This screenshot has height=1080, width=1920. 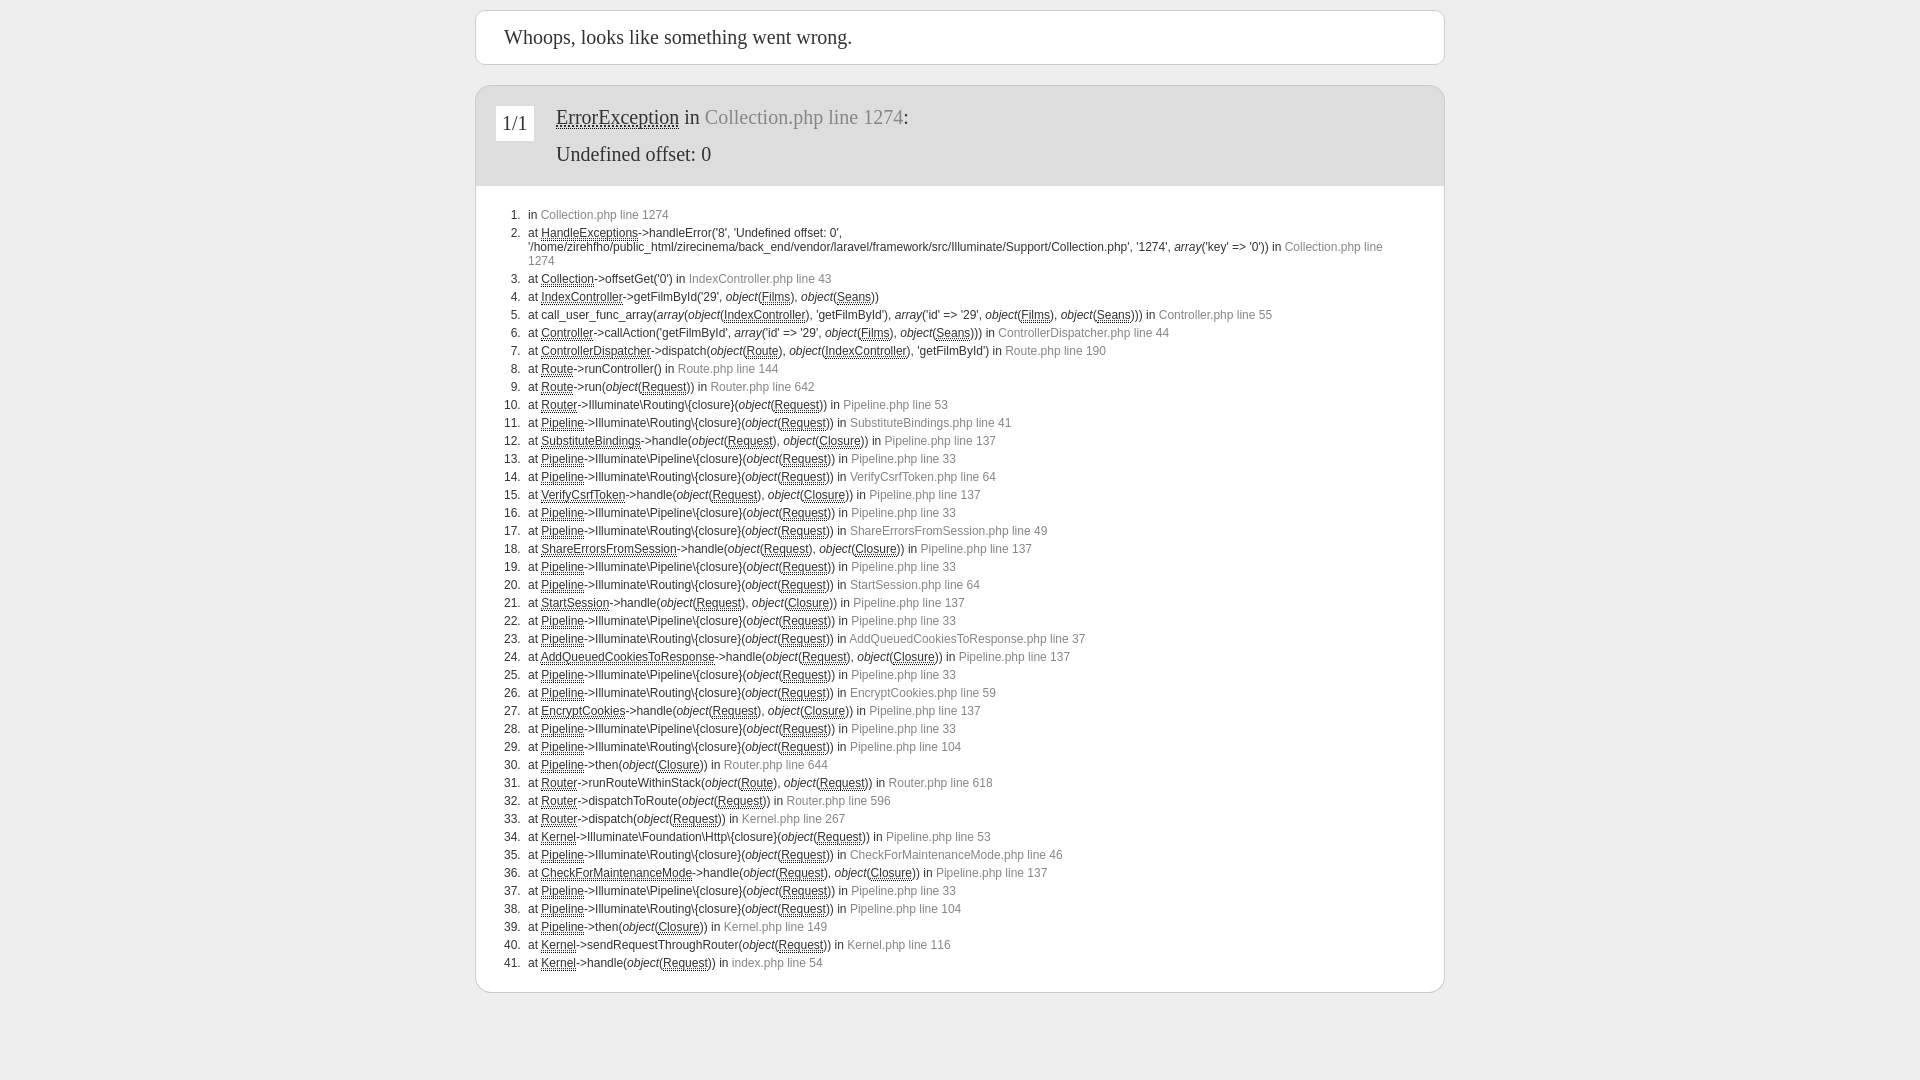 What do you see at coordinates (923, 693) in the screenshot?
I see `EncryptCookies.php line 59` at bounding box center [923, 693].